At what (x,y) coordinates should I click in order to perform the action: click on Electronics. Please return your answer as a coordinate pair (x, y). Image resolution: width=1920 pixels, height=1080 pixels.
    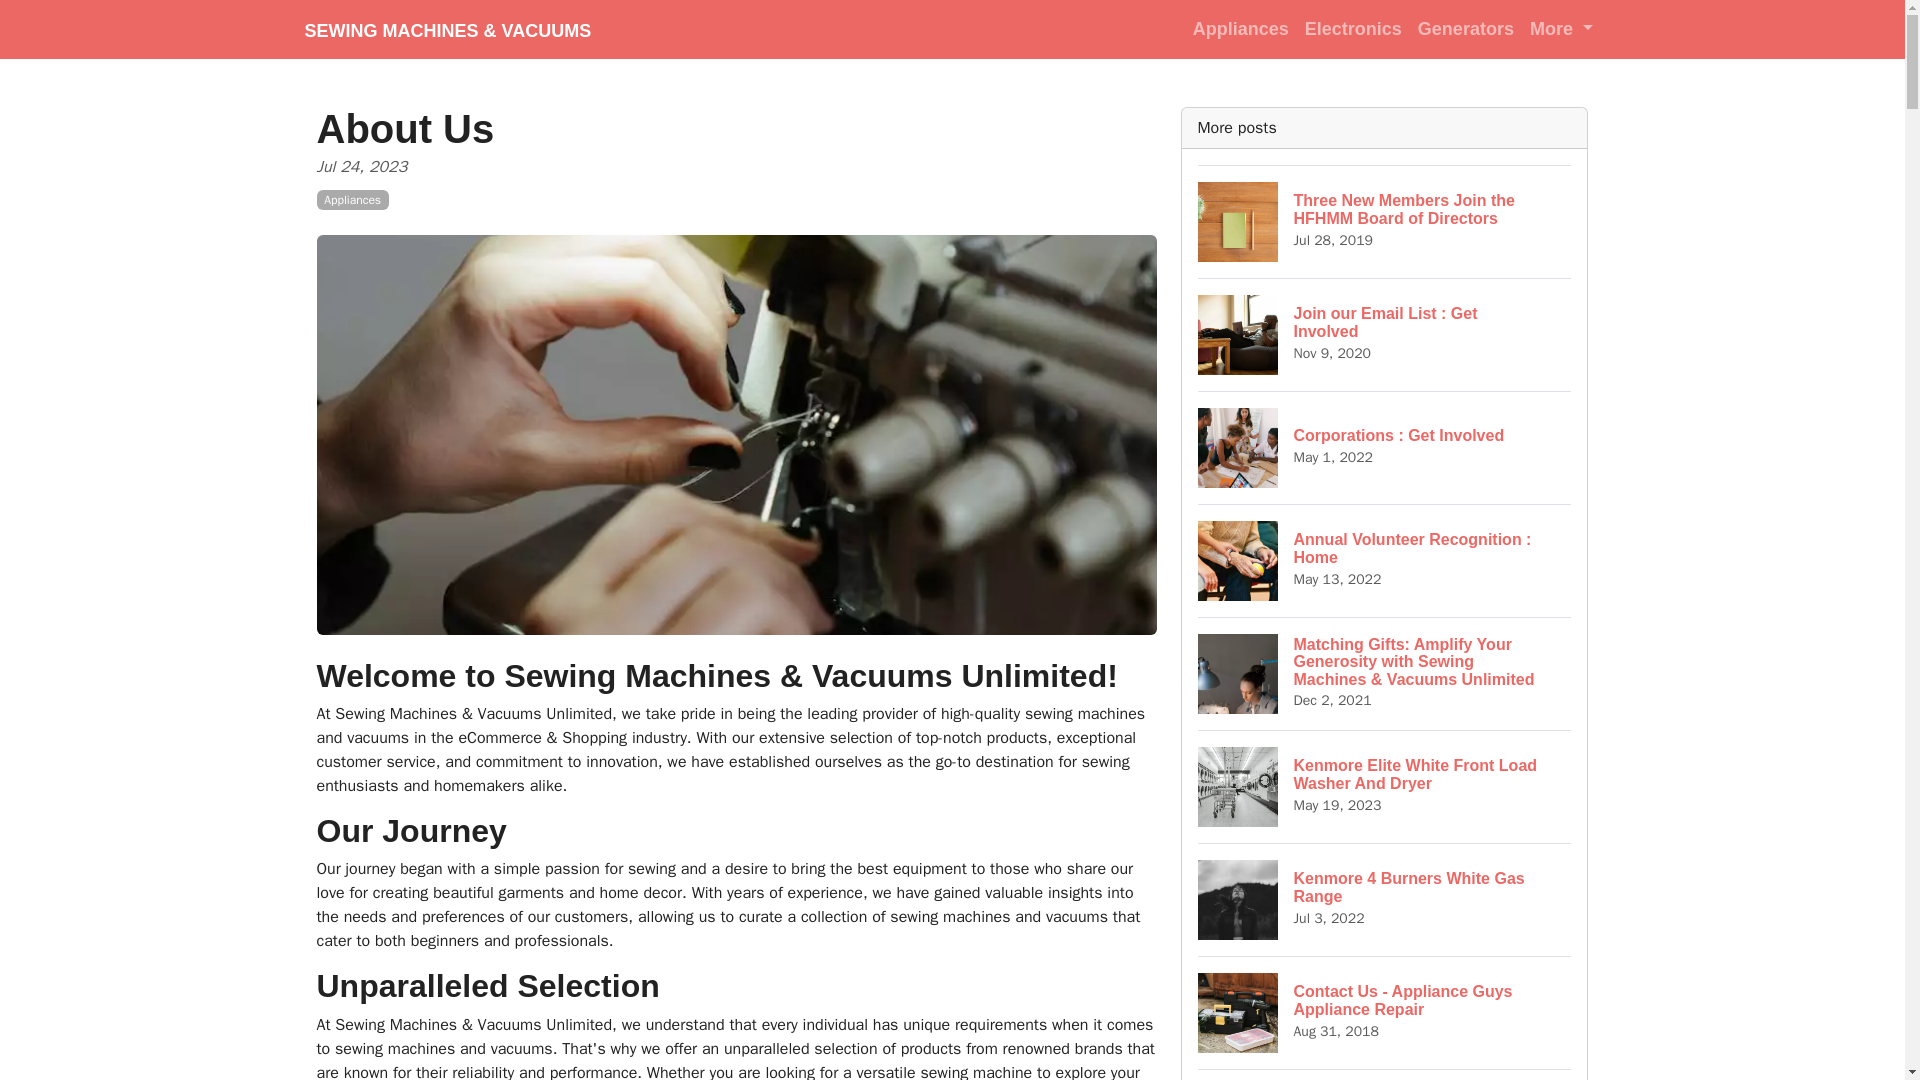
    Looking at the image, I should click on (1385, 560).